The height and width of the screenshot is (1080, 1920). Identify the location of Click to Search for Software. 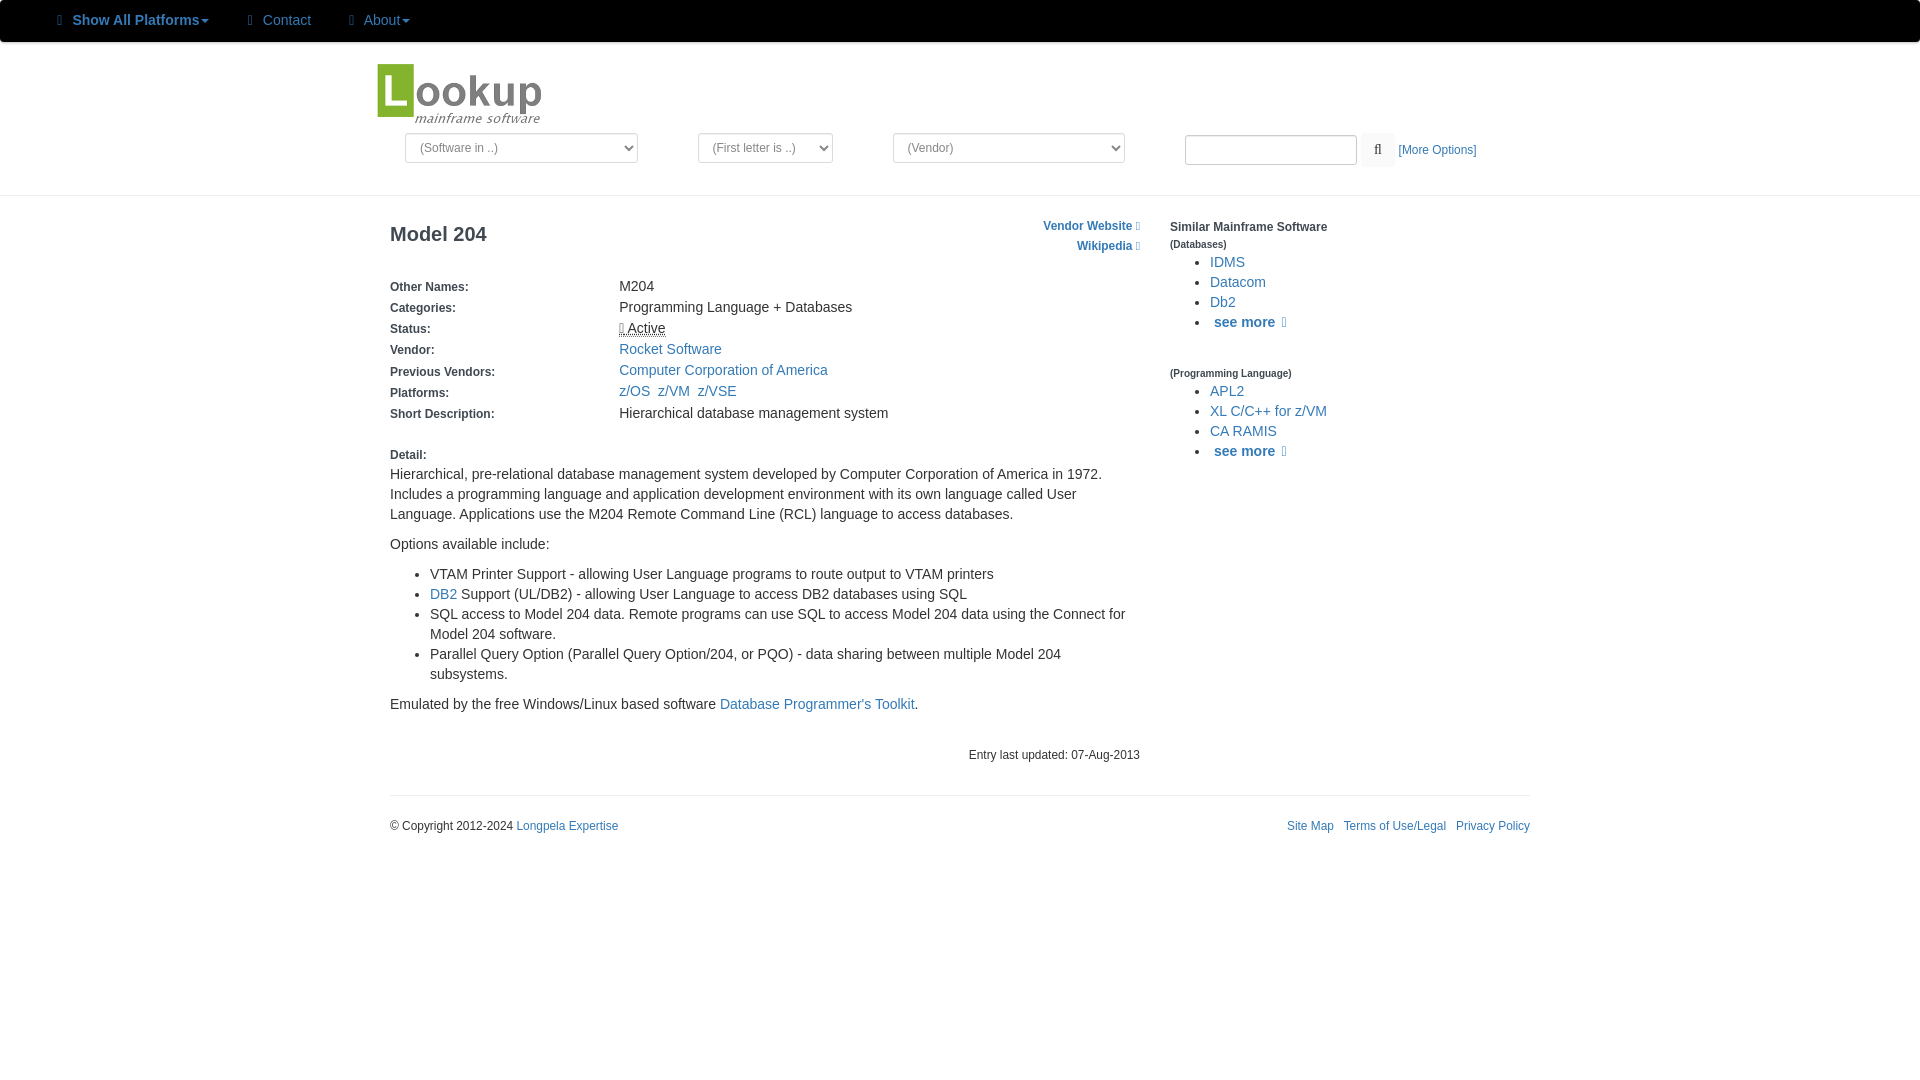
(1378, 150).